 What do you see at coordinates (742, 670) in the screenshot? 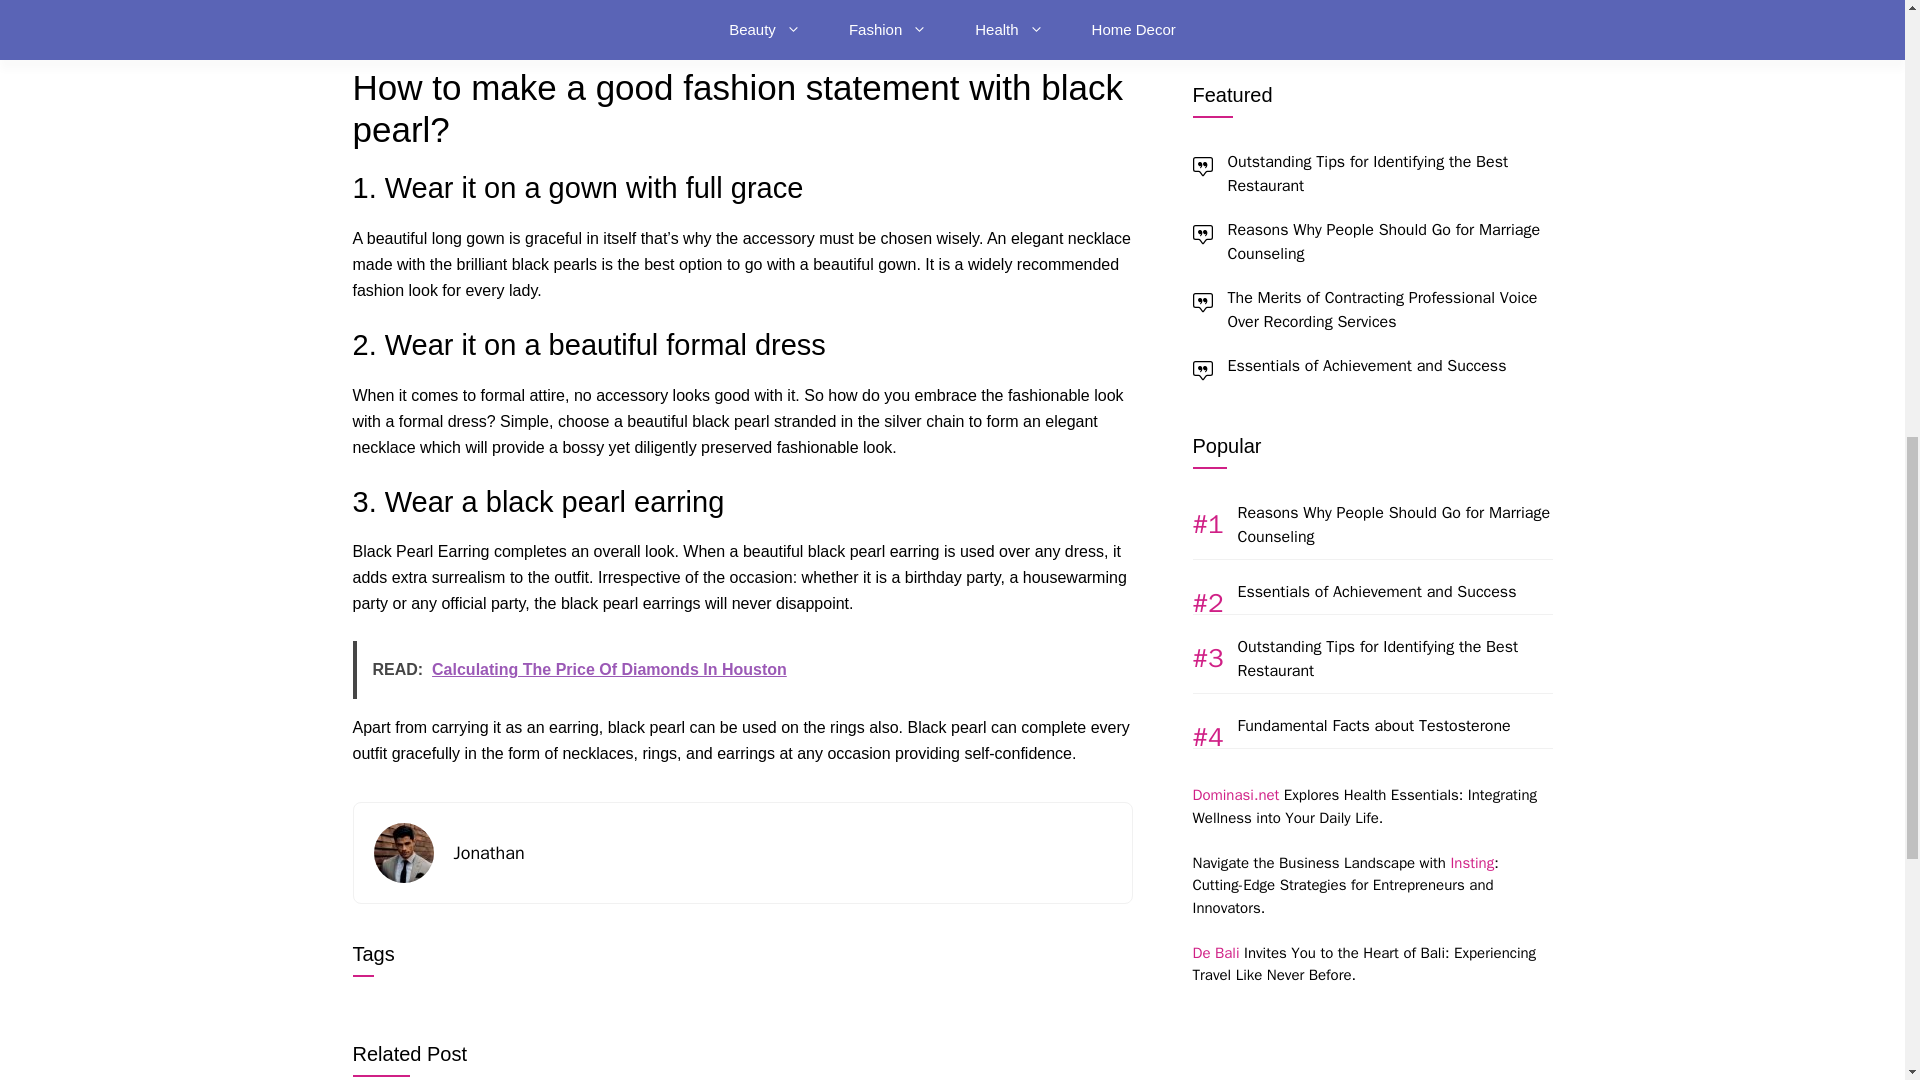
I see `READ:  Calculating The Price Of Diamonds In Houston` at bounding box center [742, 670].